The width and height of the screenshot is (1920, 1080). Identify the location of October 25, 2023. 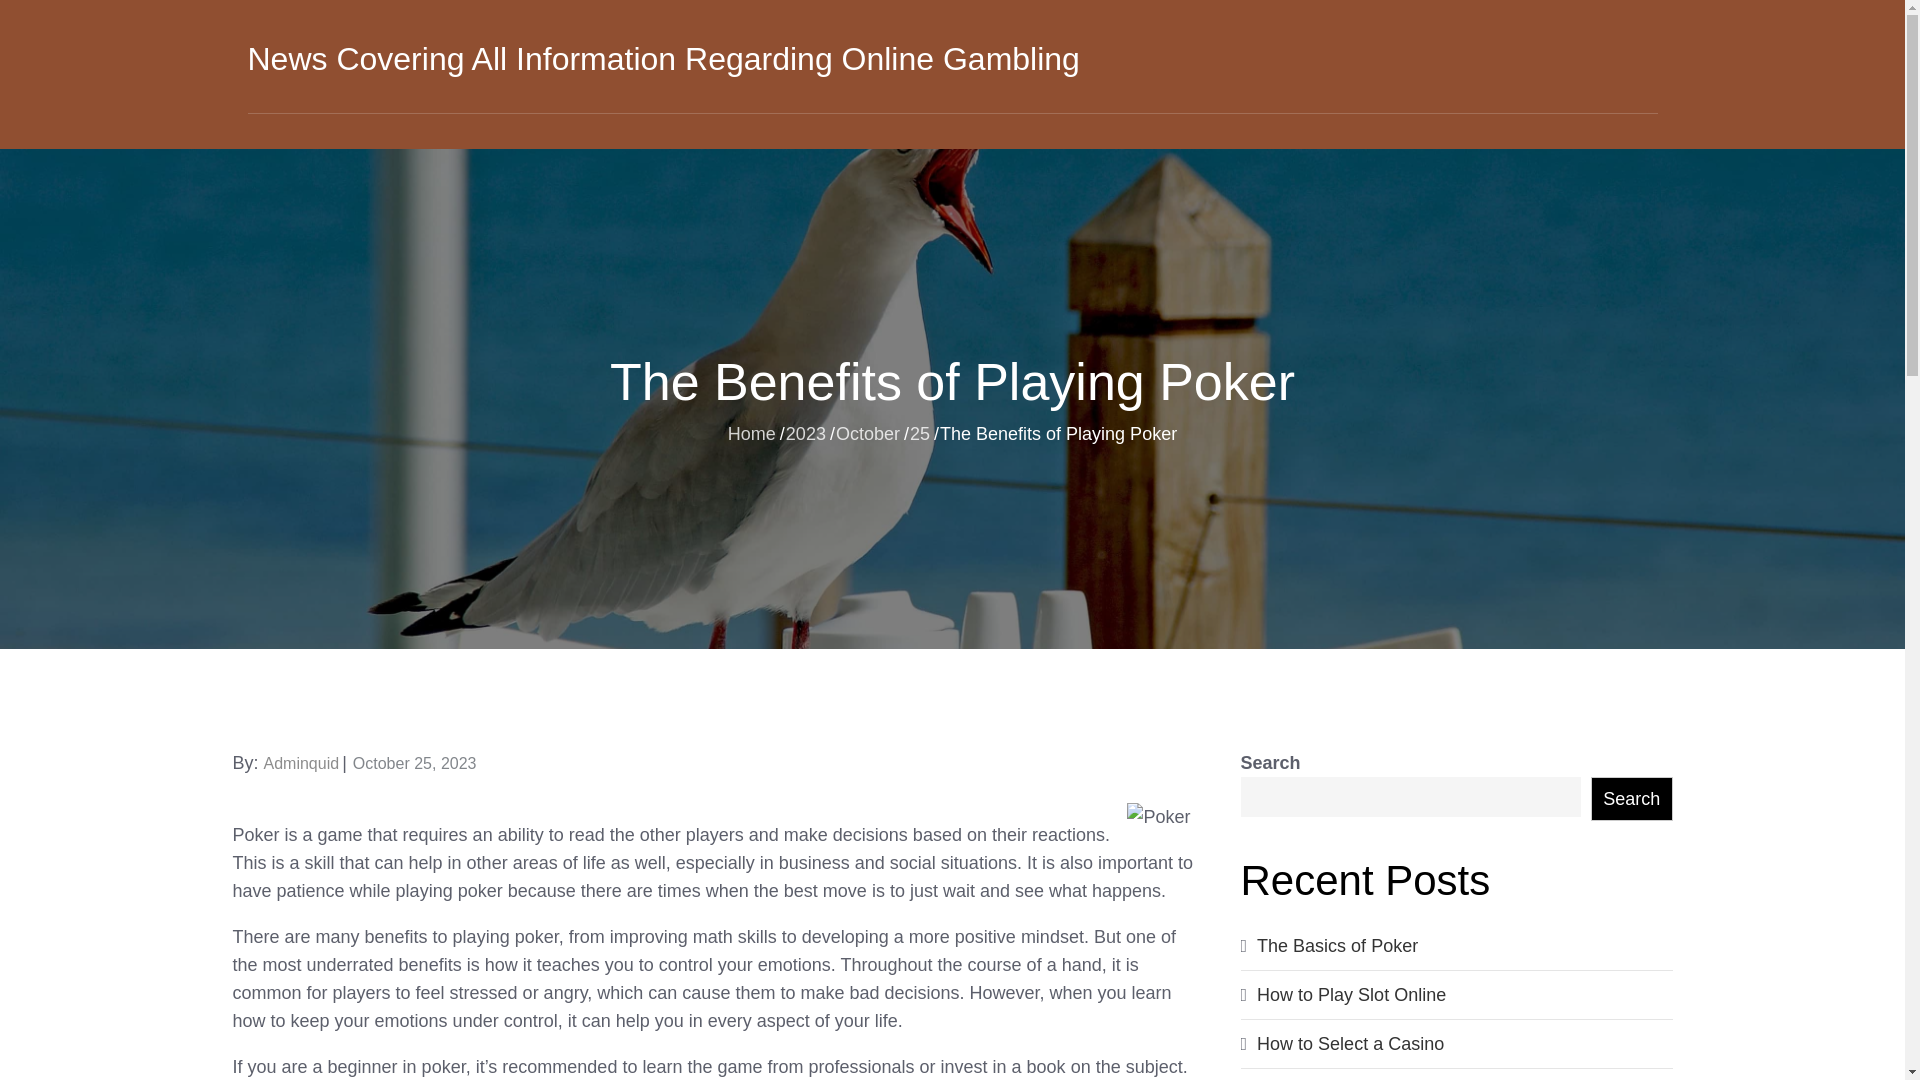
(414, 763).